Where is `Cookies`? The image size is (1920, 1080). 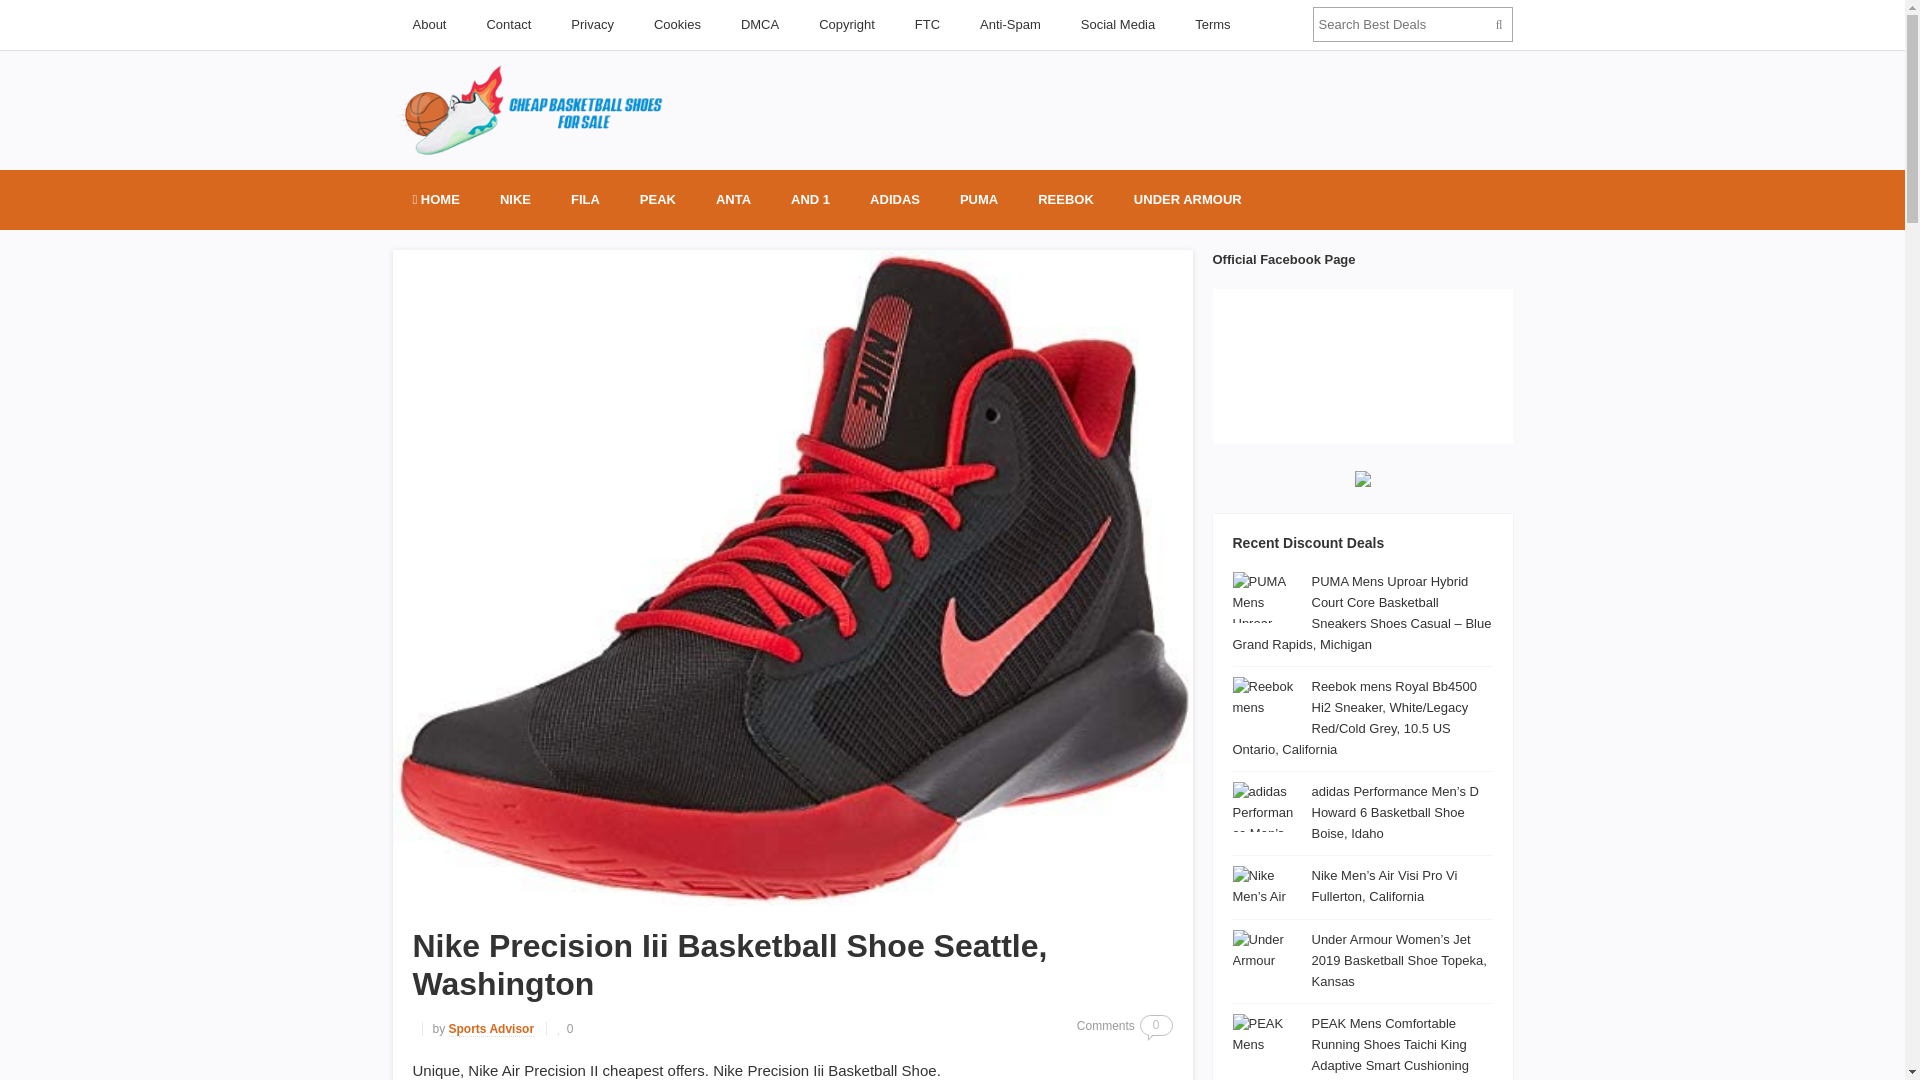
Cookies is located at coordinates (677, 24).